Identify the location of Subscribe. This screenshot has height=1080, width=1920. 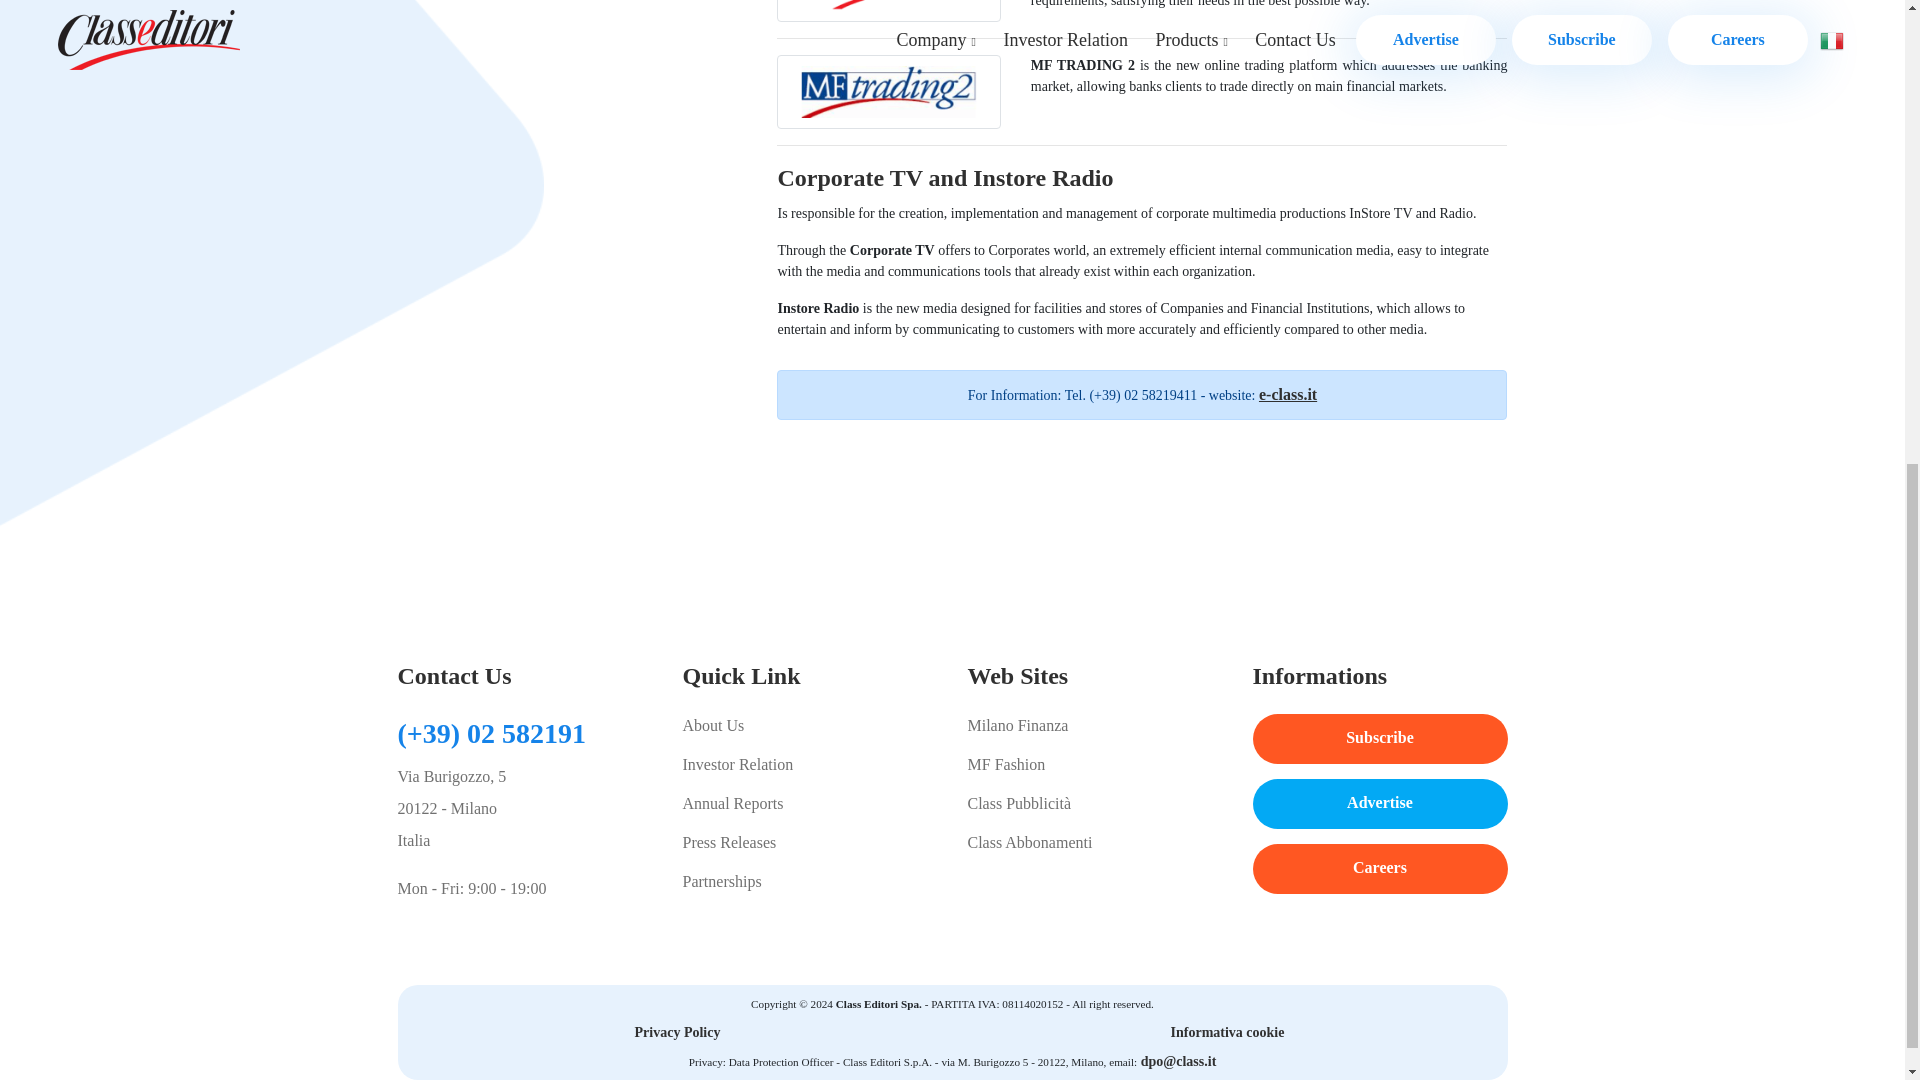
(1379, 738).